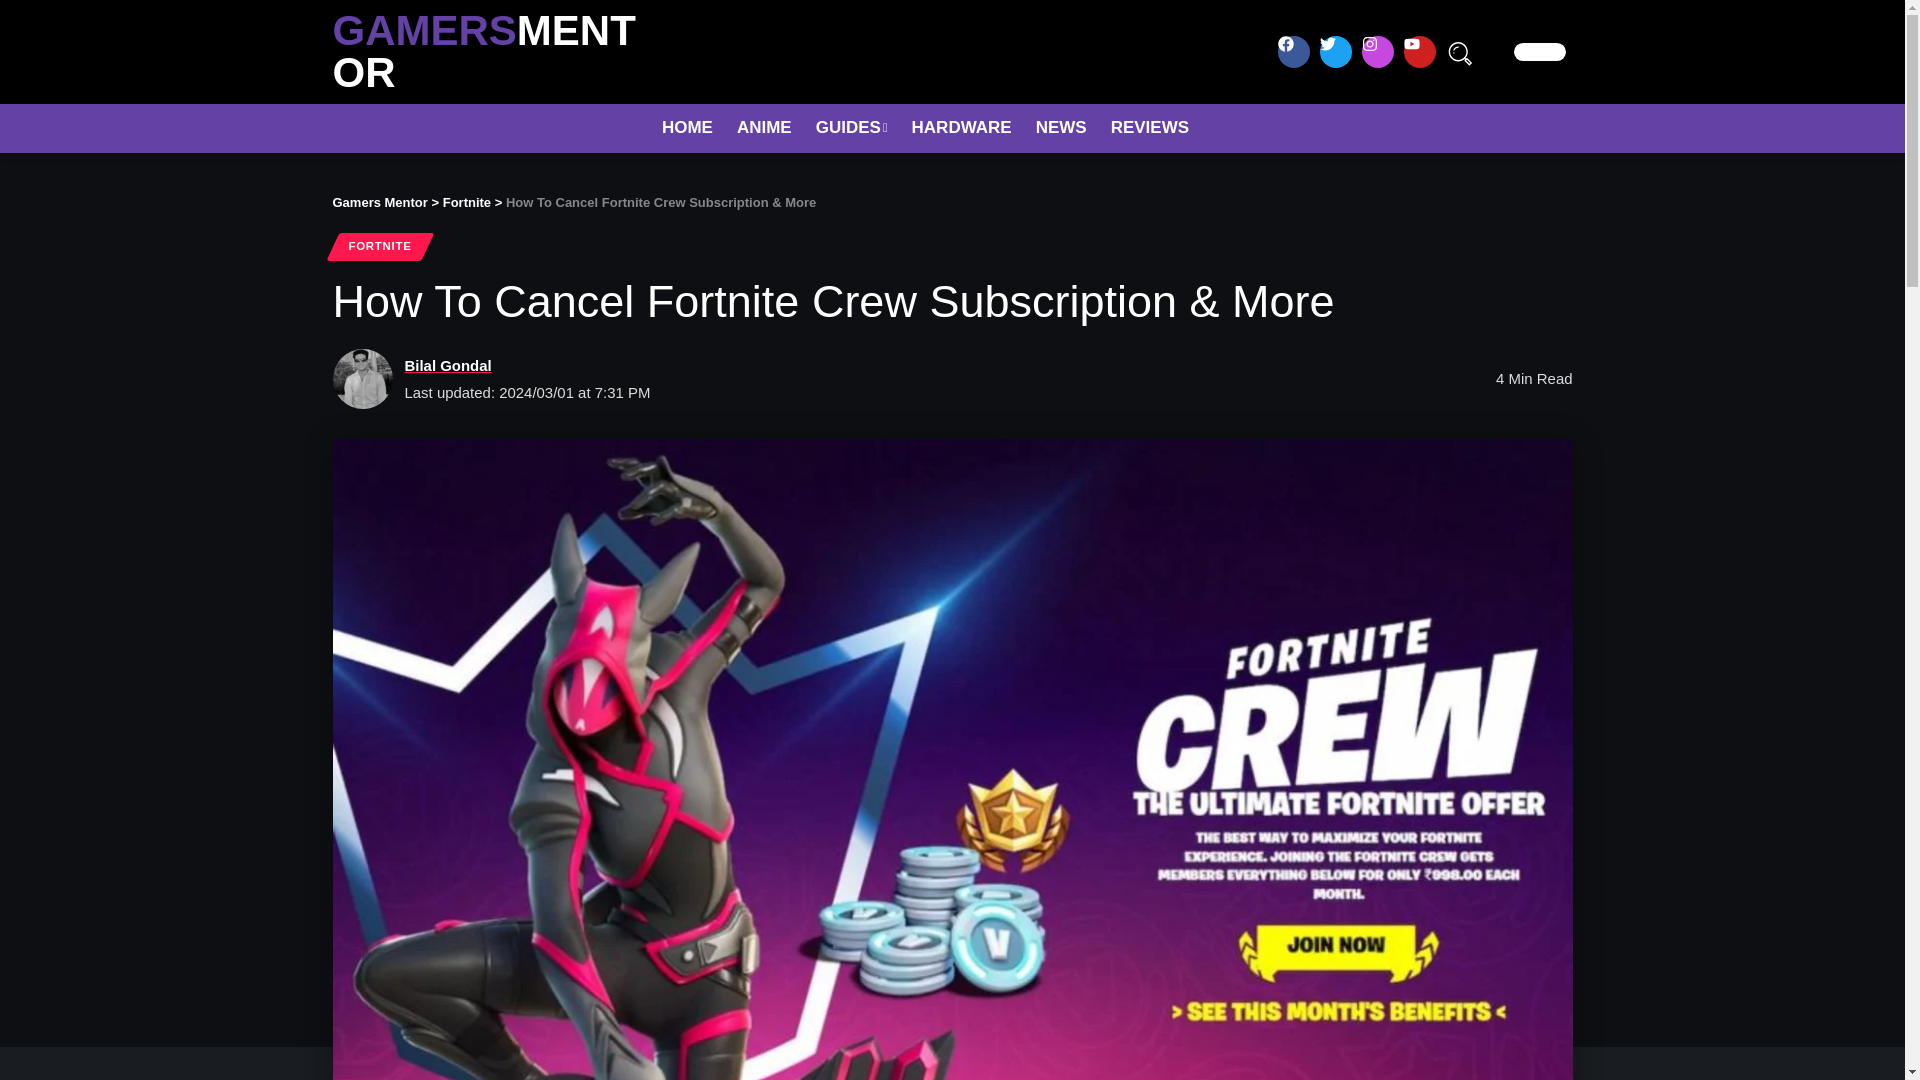 This screenshot has height=1080, width=1920. Describe the element at coordinates (1060, 128) in the screenshot. I see `NEWS` at that location.